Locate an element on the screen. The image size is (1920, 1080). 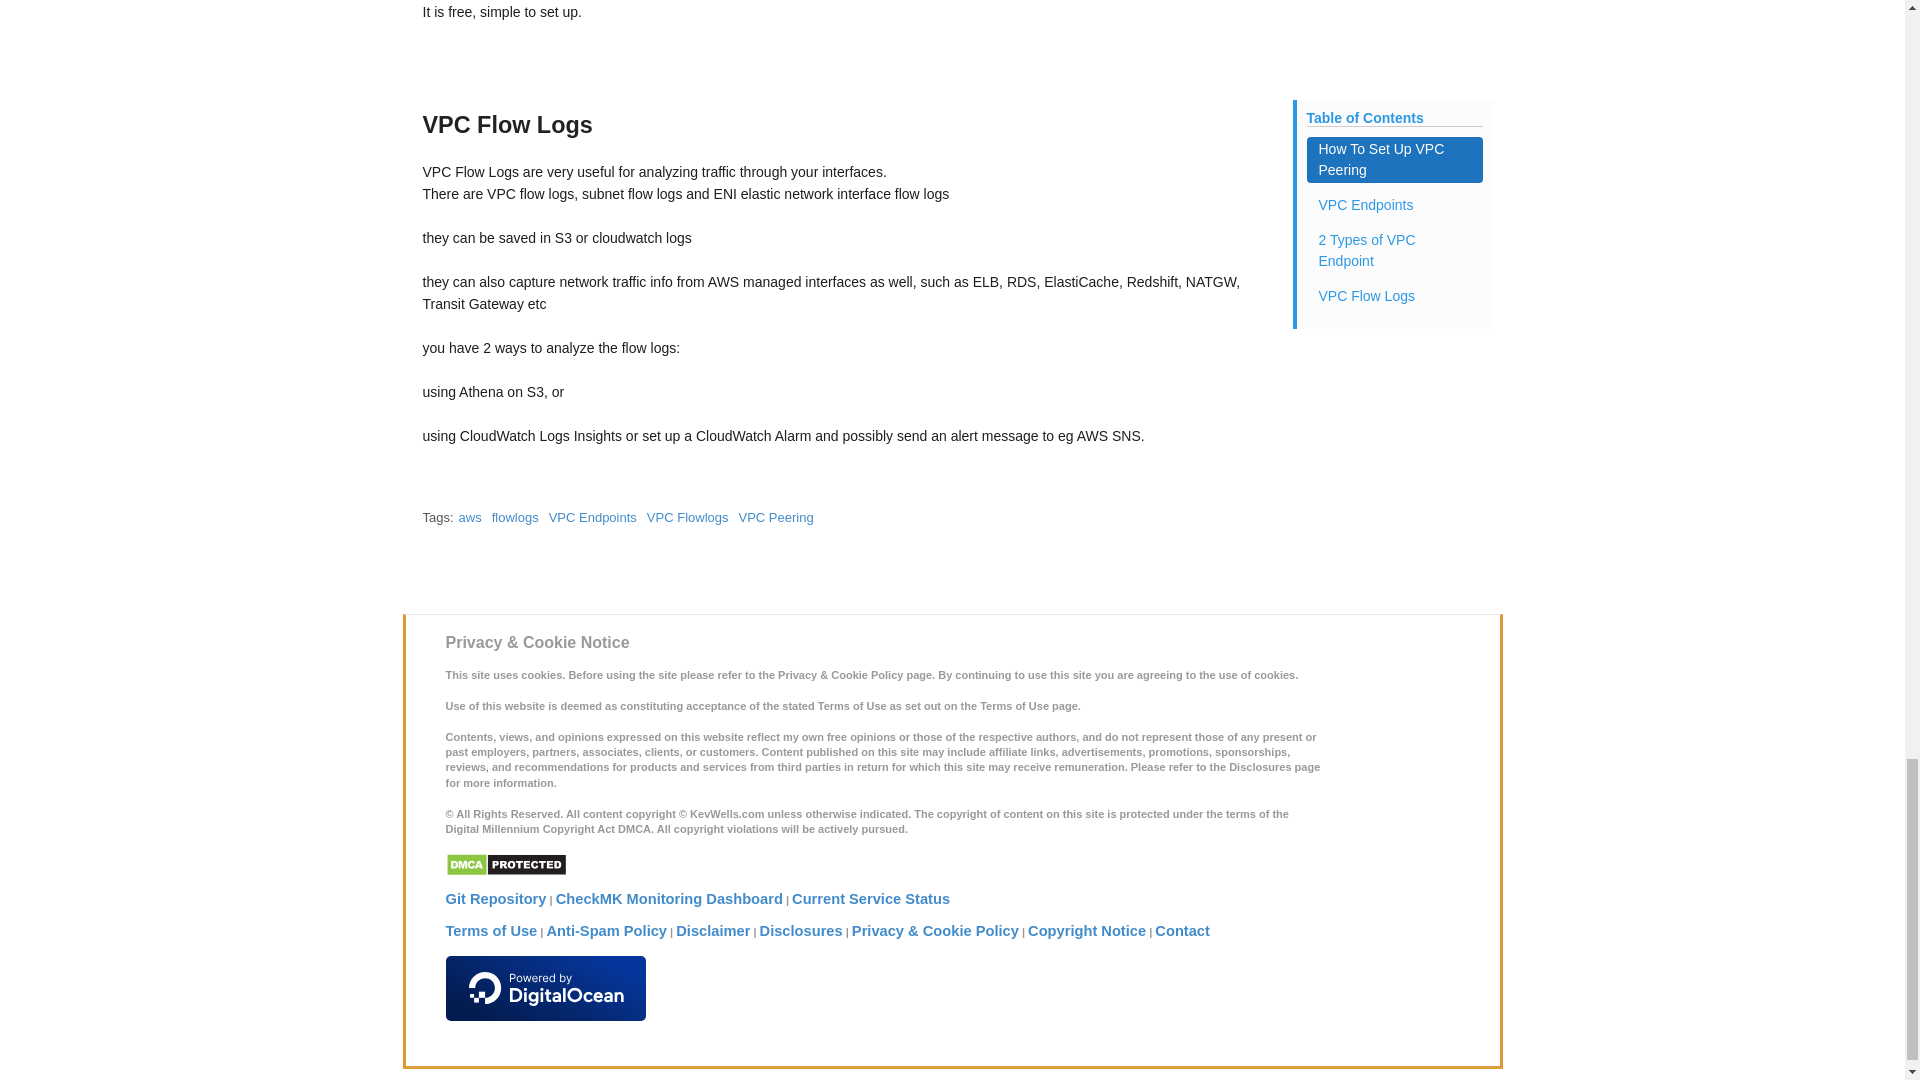
Copyright Notice is located at coordinates (1086, 930).